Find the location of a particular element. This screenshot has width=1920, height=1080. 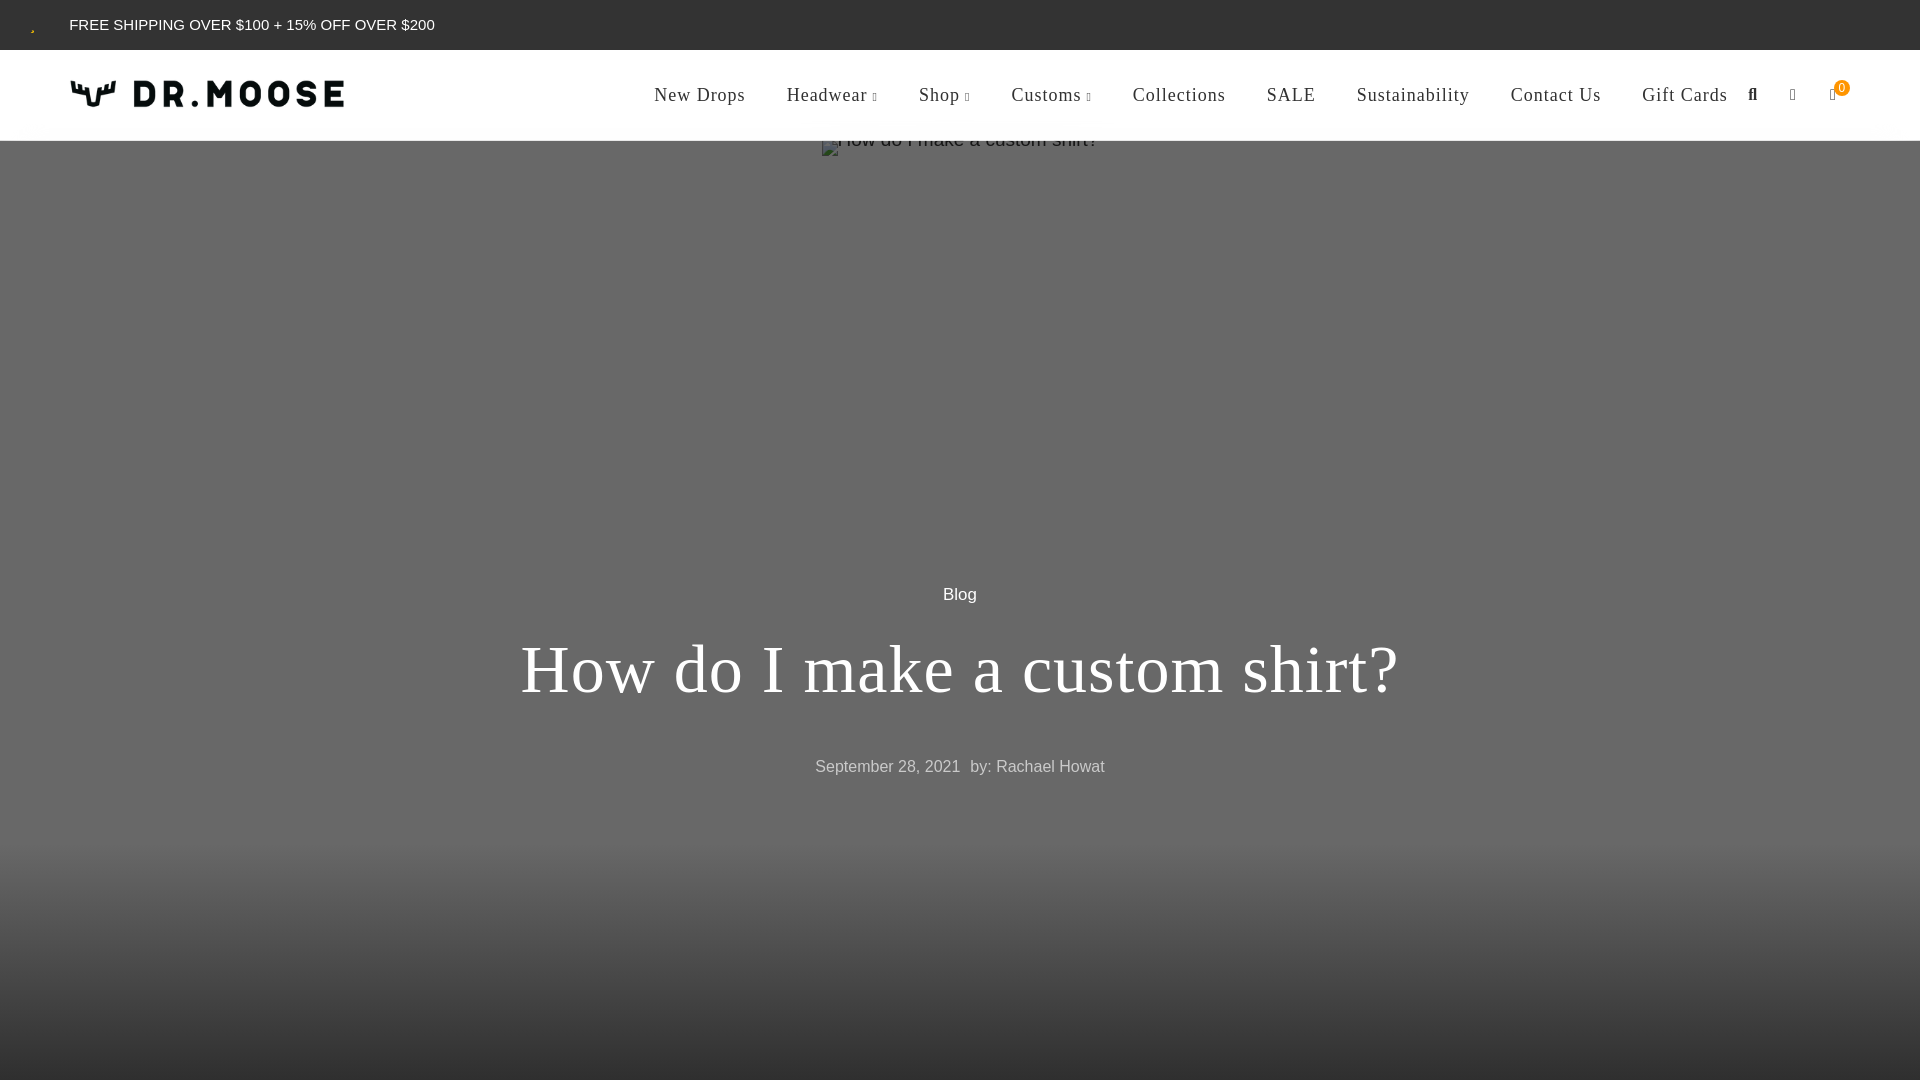

New Drops is located at coordinates (699, 95).